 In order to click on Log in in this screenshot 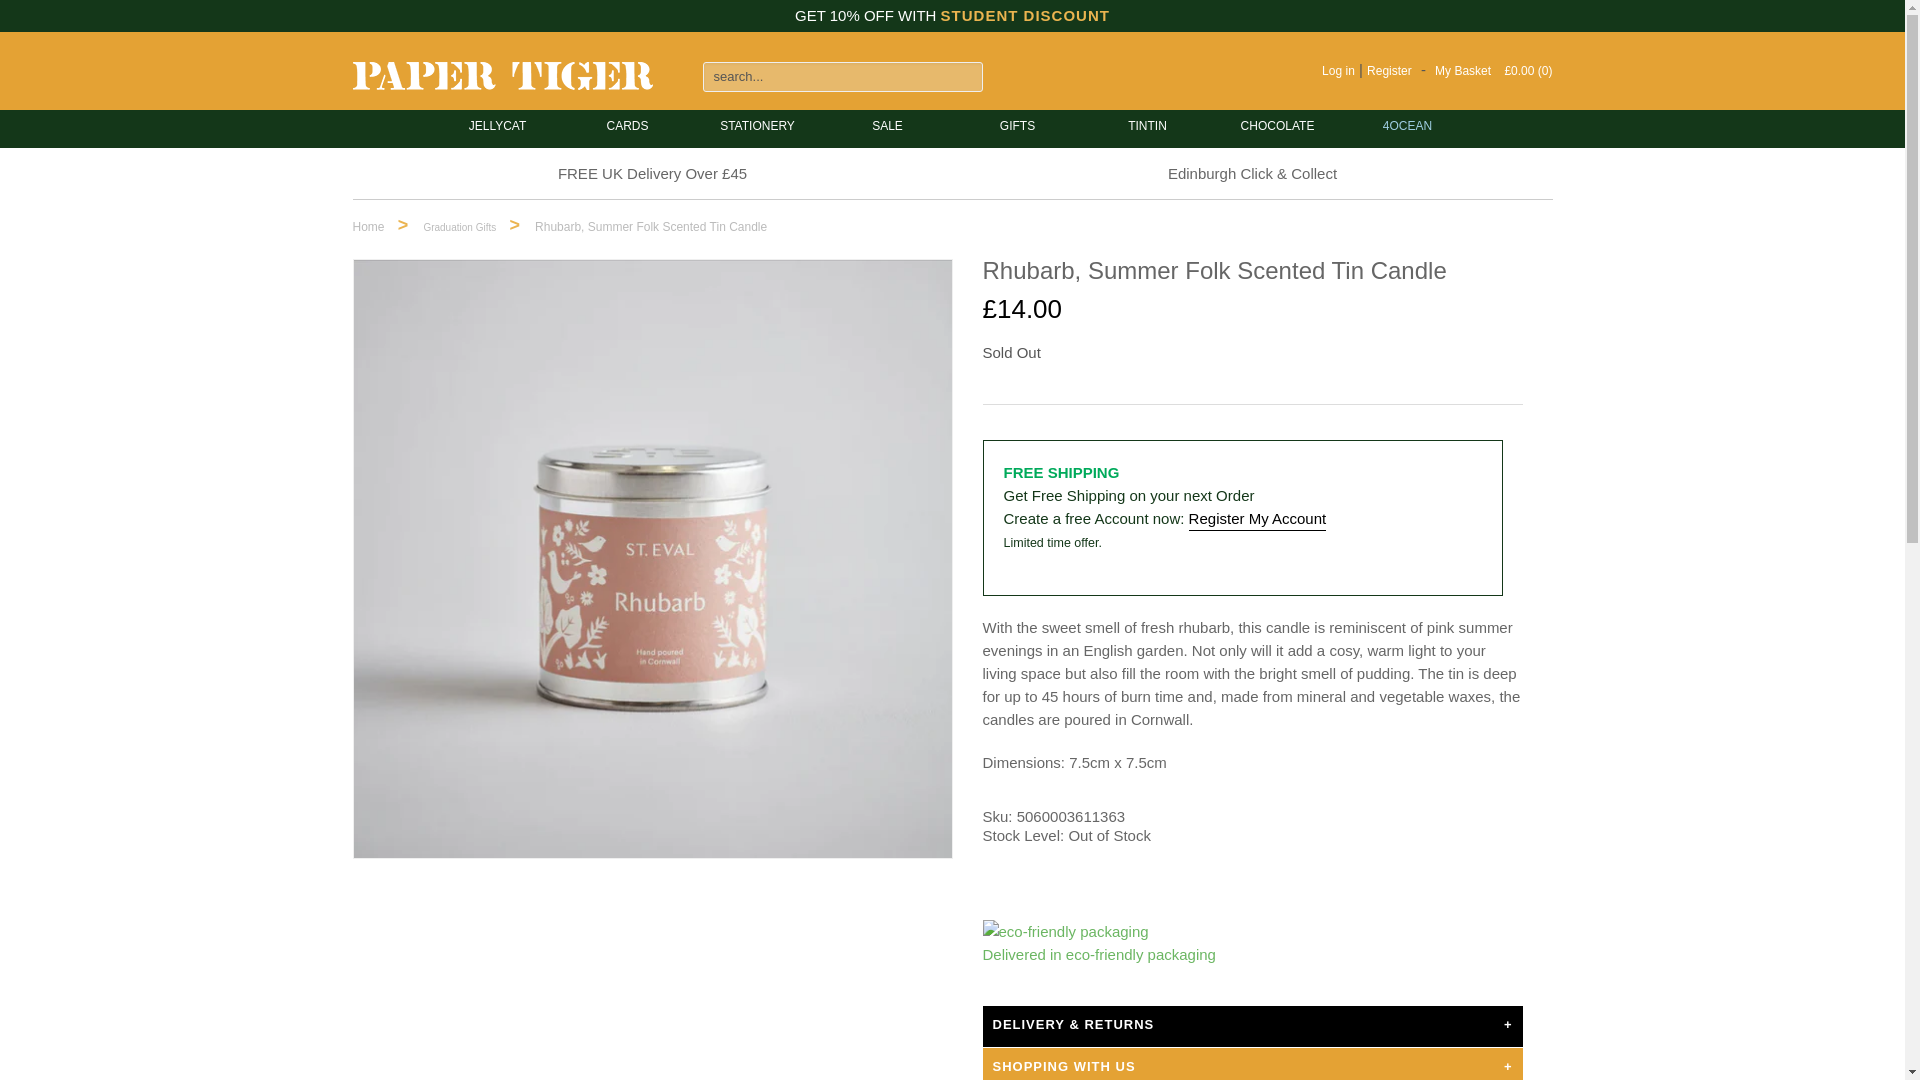, I will do `click(1338, 70)`.